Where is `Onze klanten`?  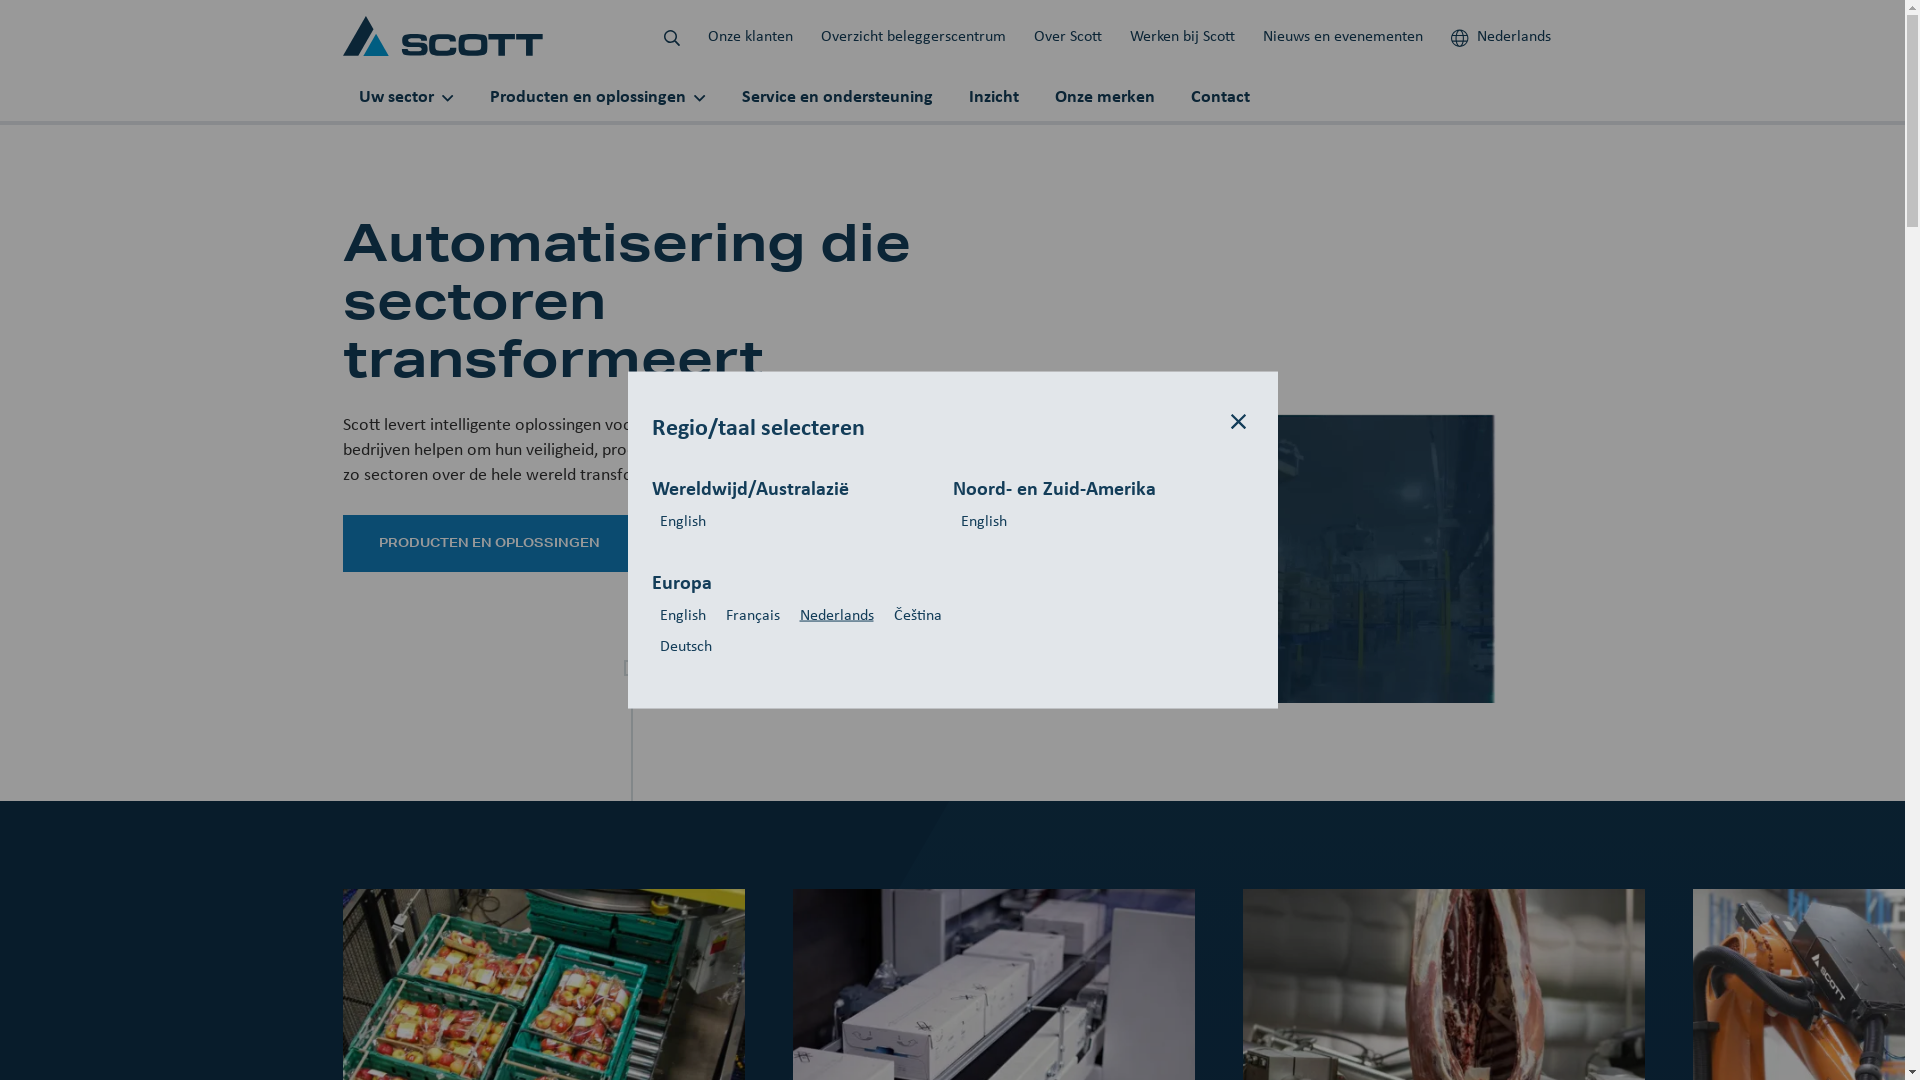 Onze klanten is located at coordinates (750, 36).